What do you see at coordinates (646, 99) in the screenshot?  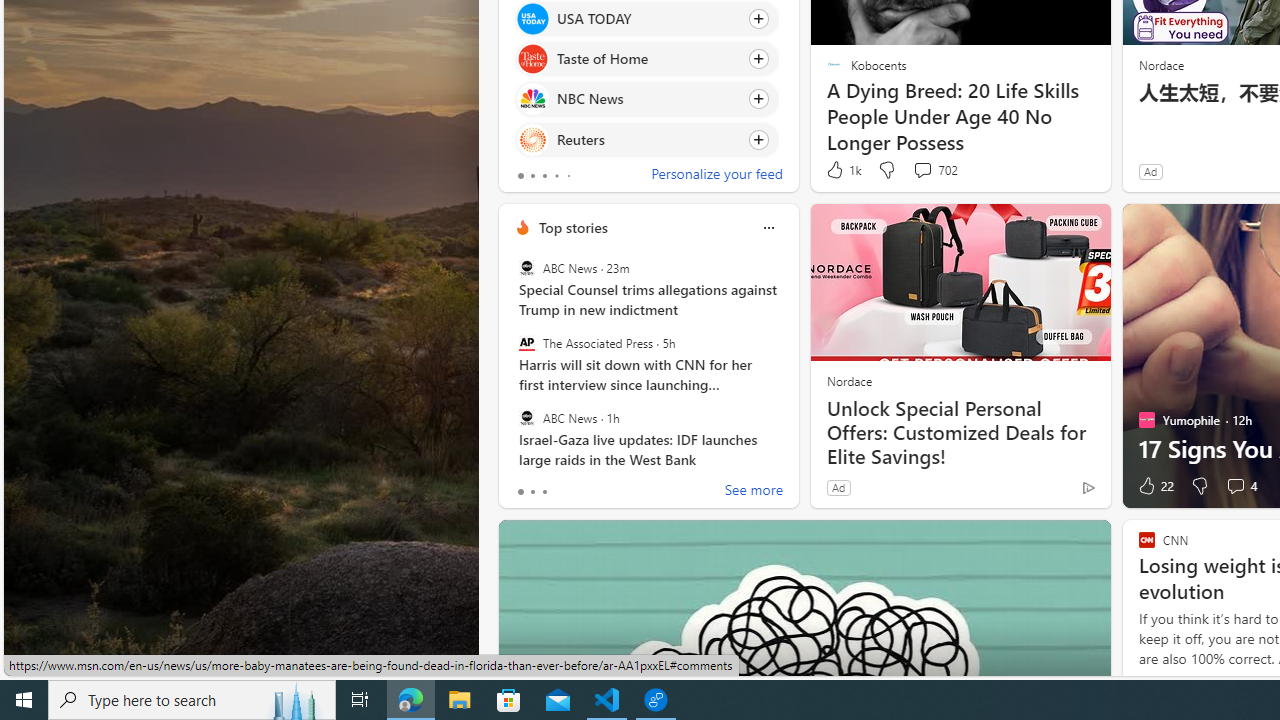 I see `Click to follow source NBC News` at bounding box center [646, 99].